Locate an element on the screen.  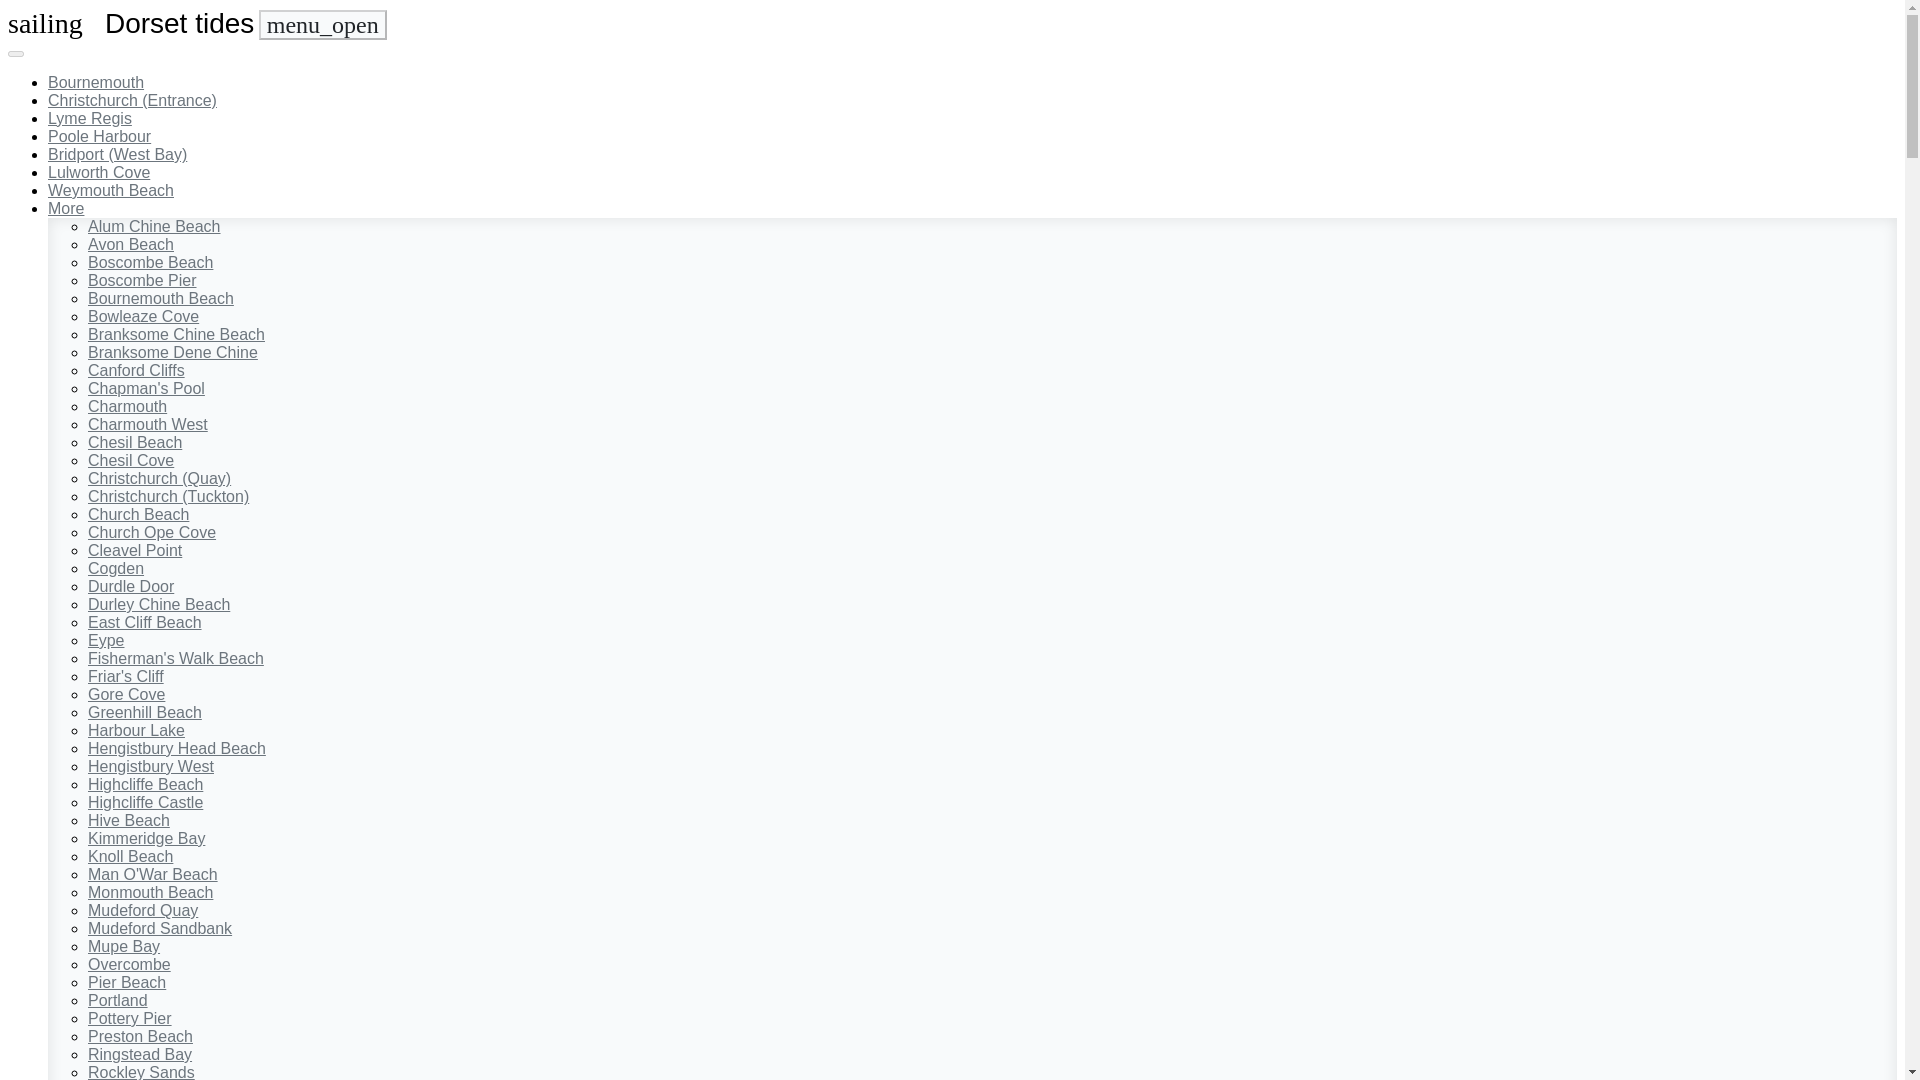
Fisherman's Walk Beach is located at coordinates (176, 658).